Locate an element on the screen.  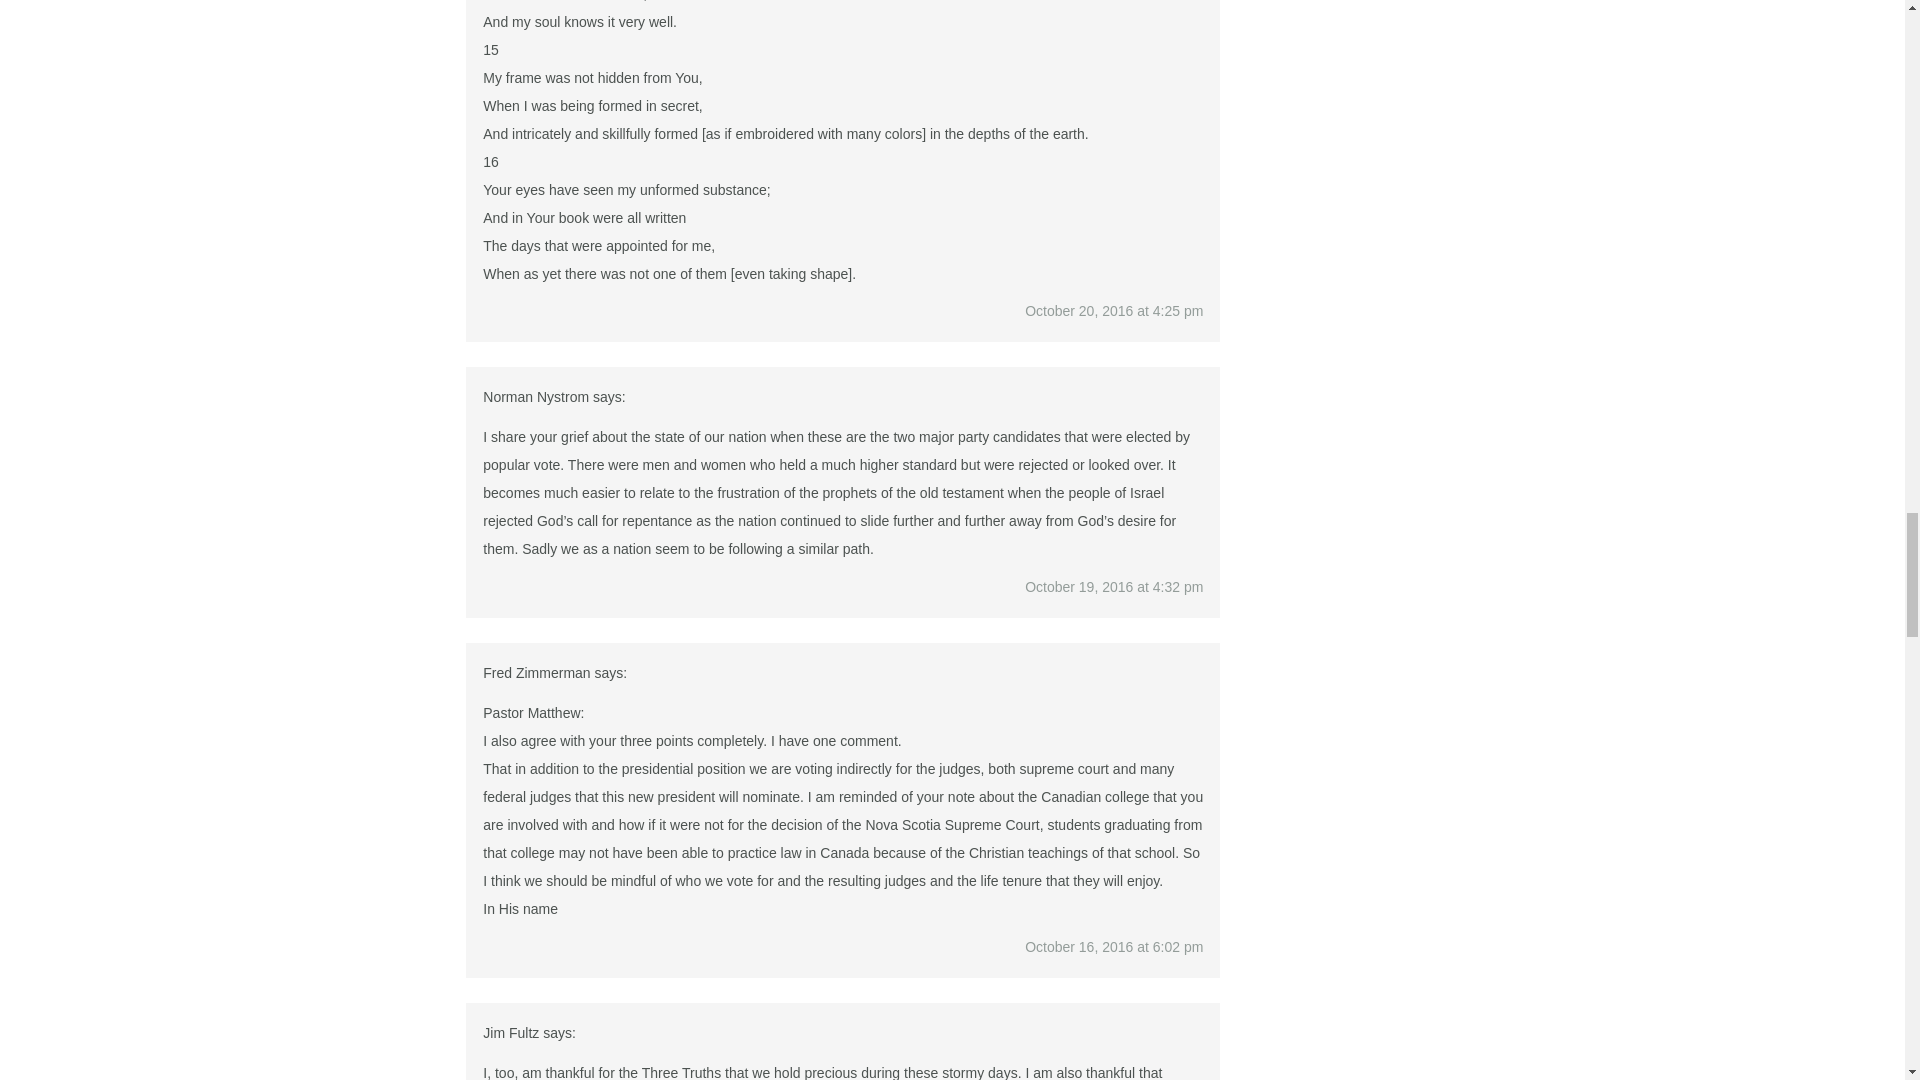
October 19, 2016 at 4:32 pm is located at coordinates (1114, 586).